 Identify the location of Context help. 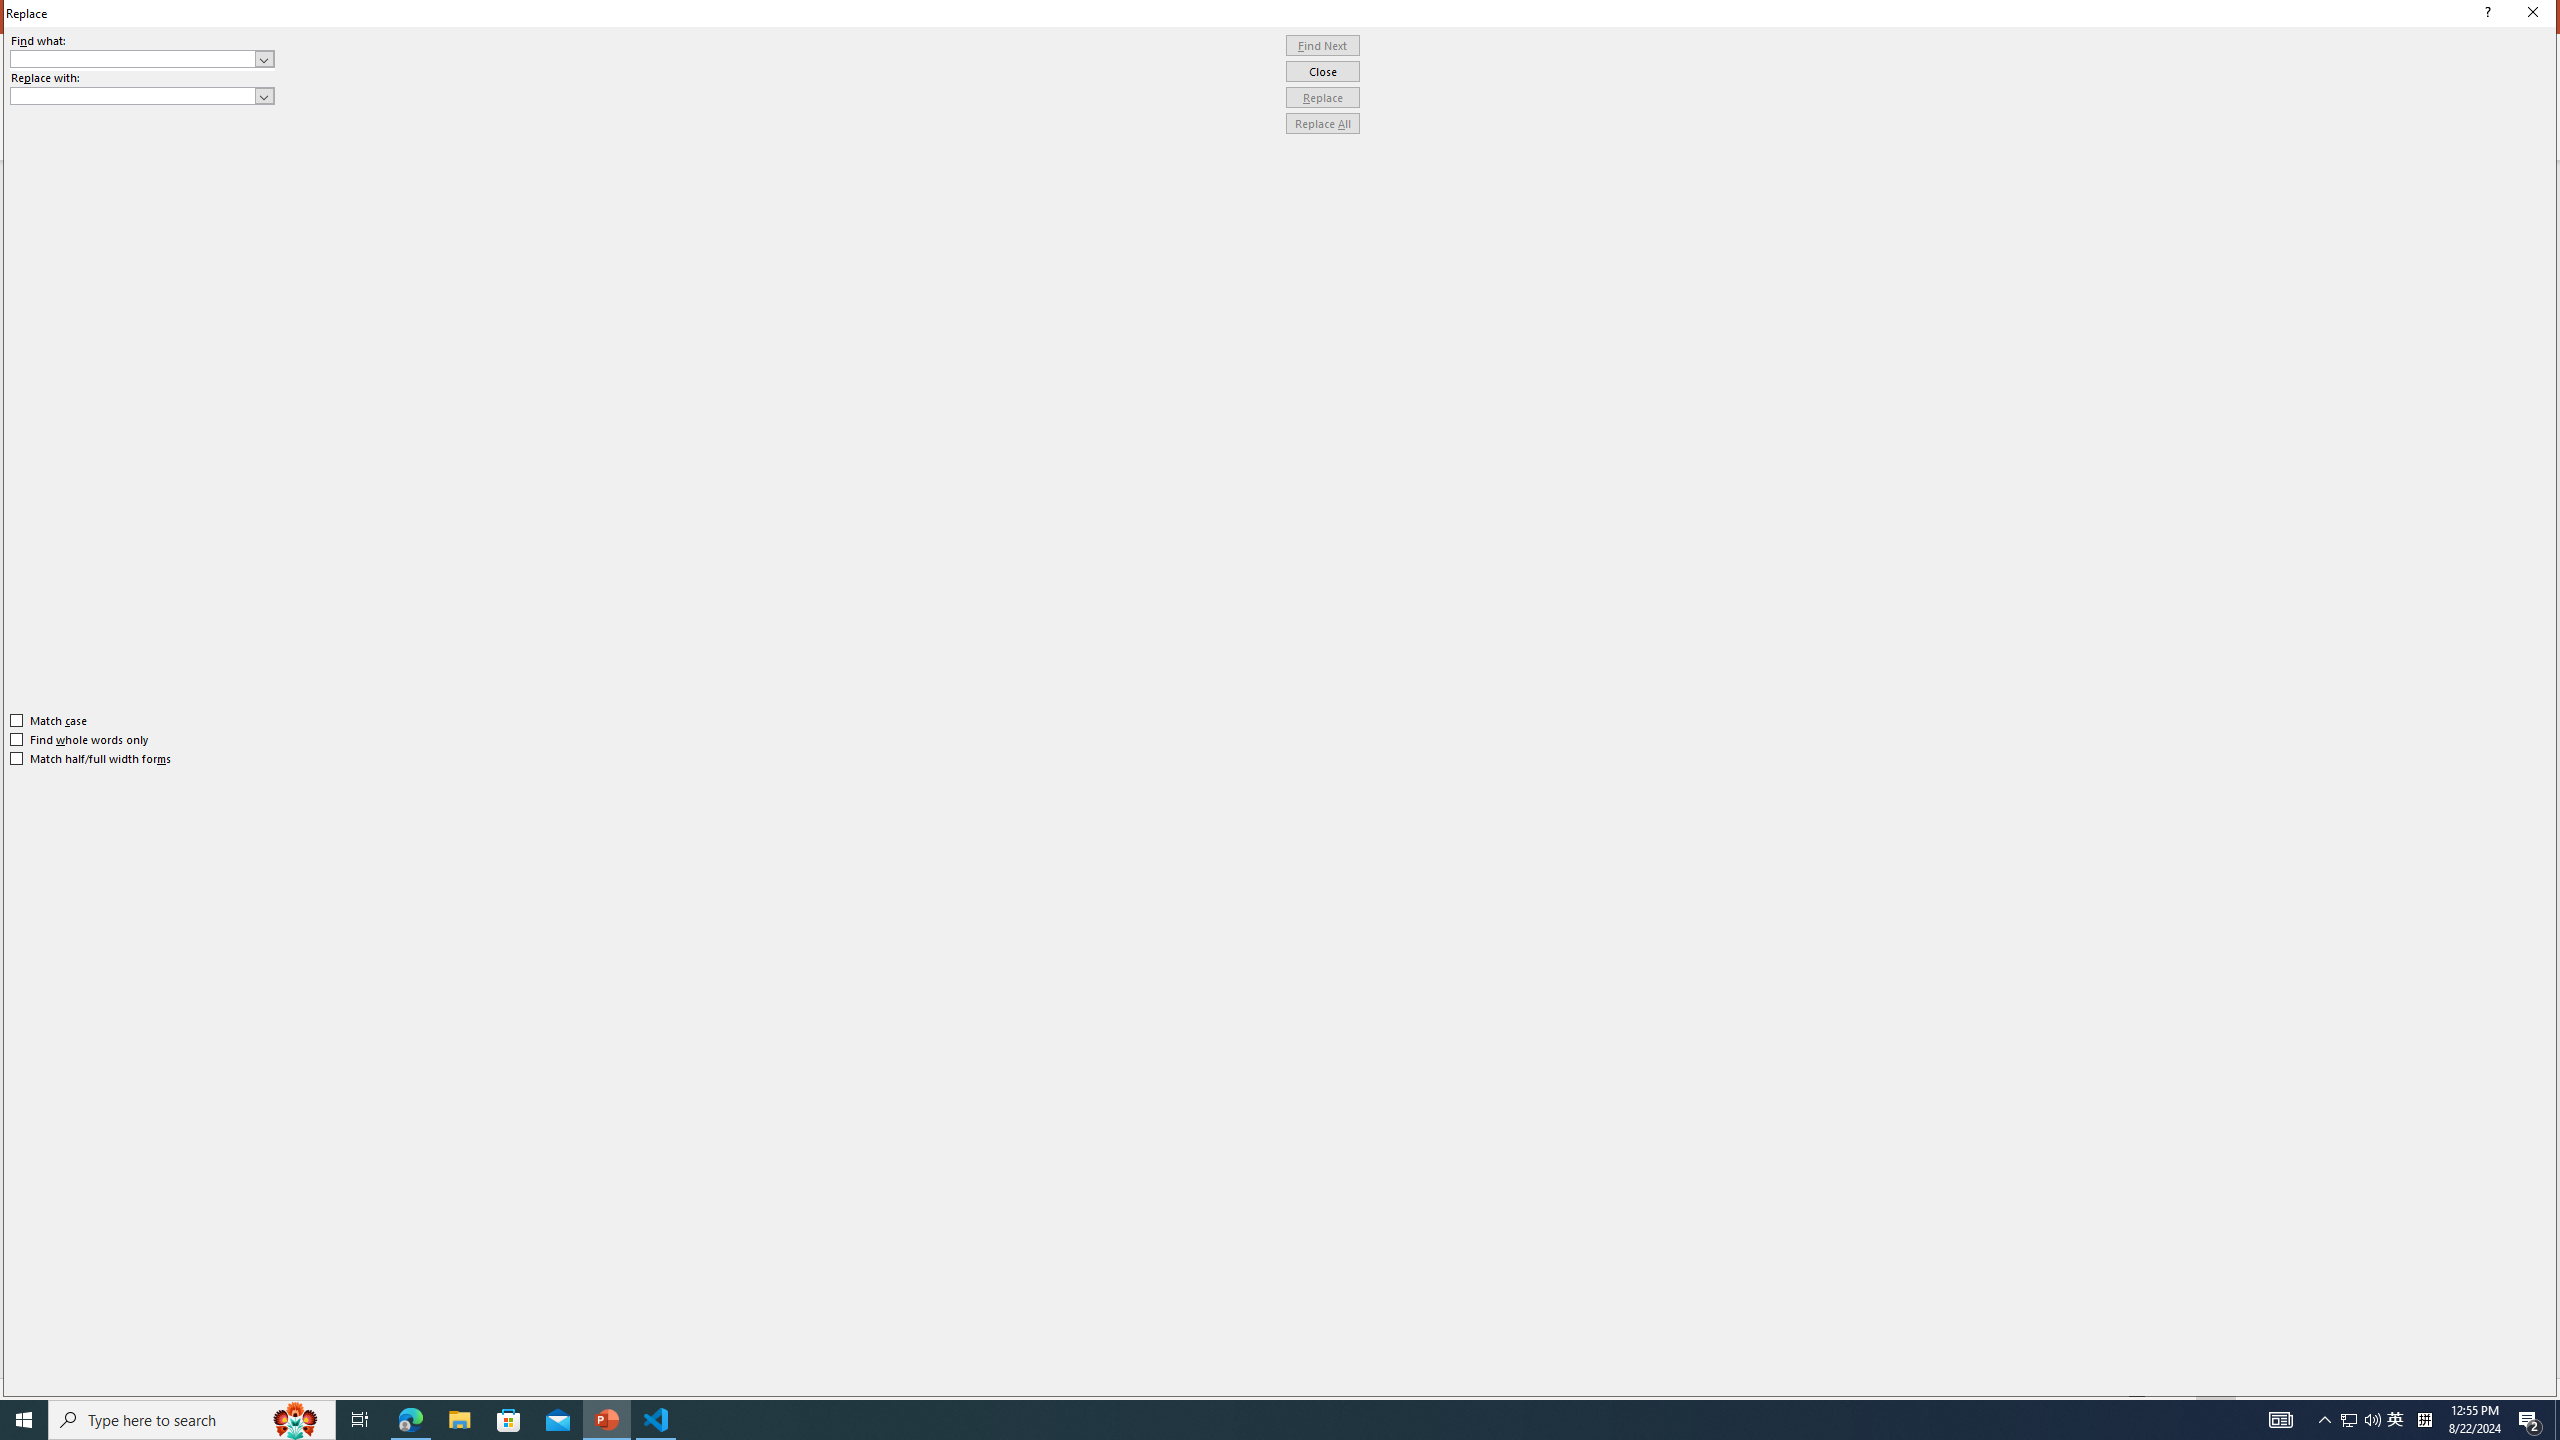
(2485, 14).